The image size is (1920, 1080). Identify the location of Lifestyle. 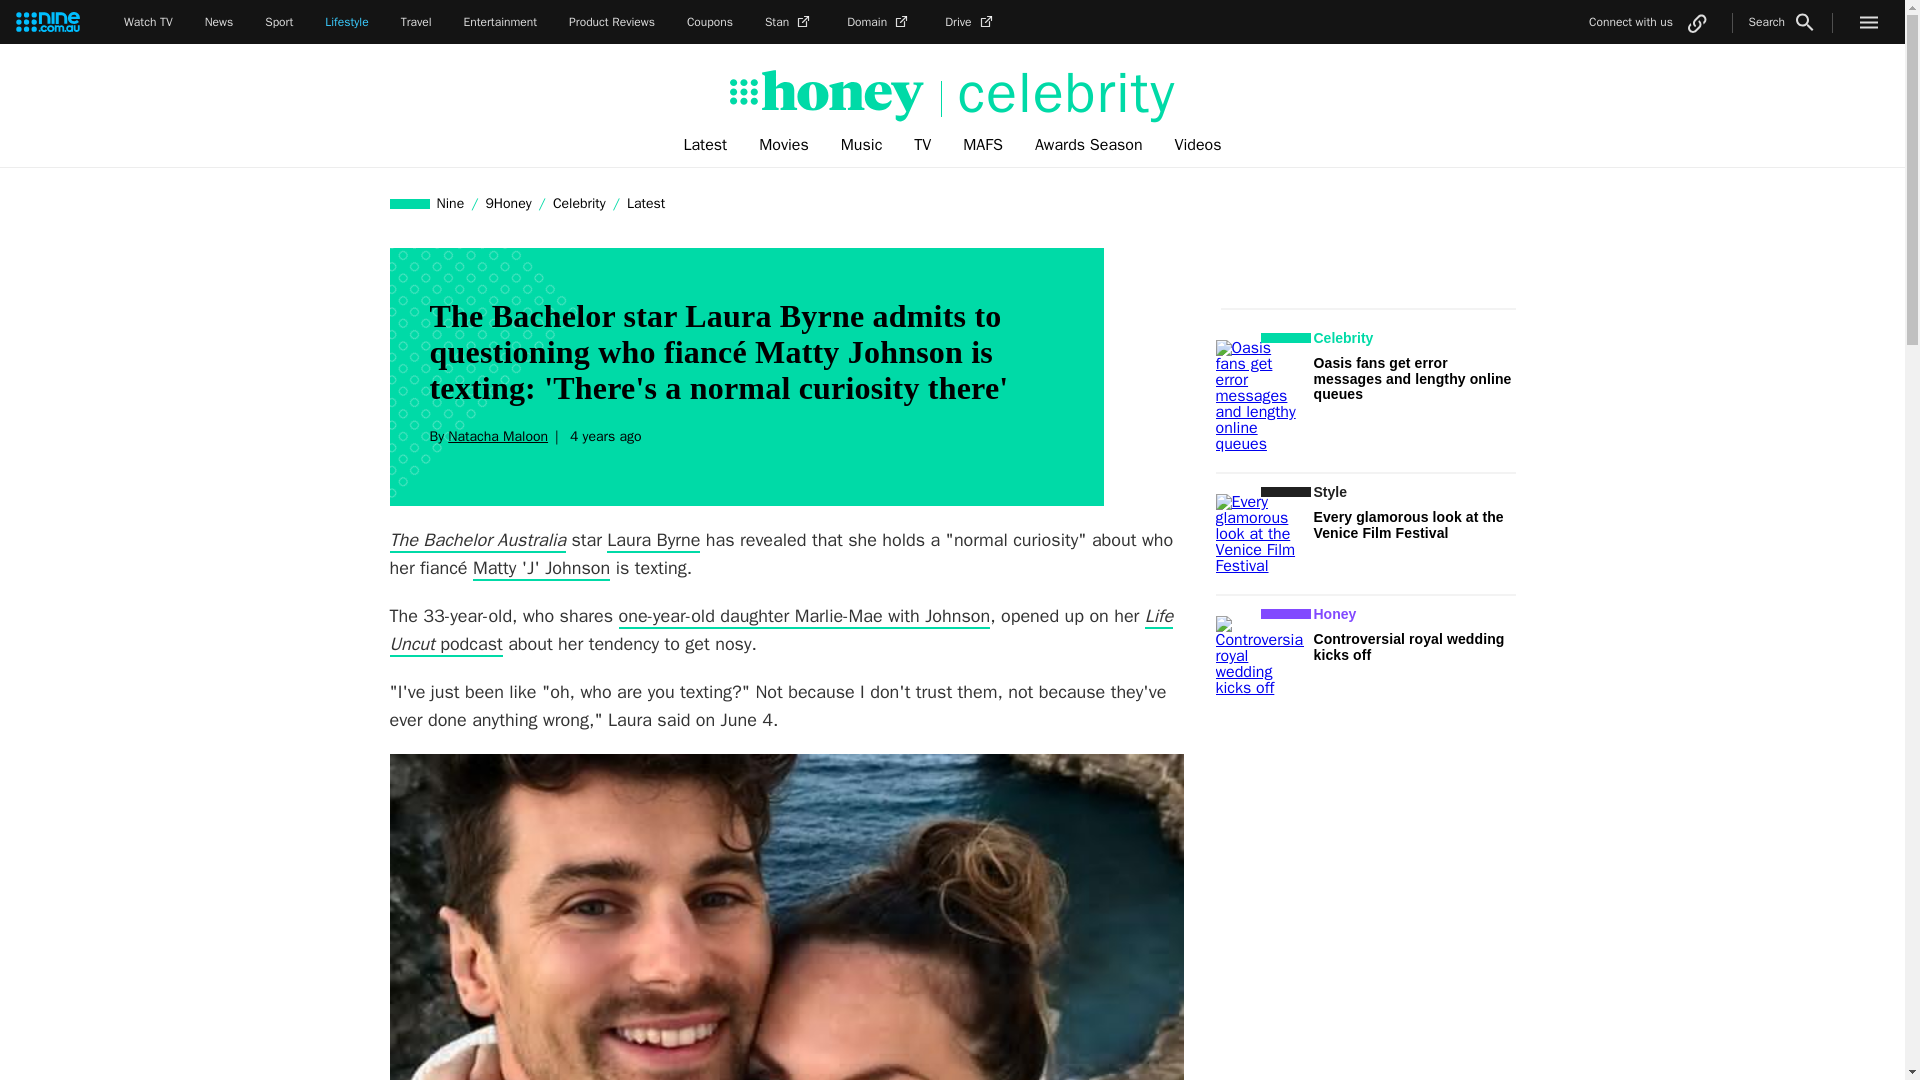
(346, 22).